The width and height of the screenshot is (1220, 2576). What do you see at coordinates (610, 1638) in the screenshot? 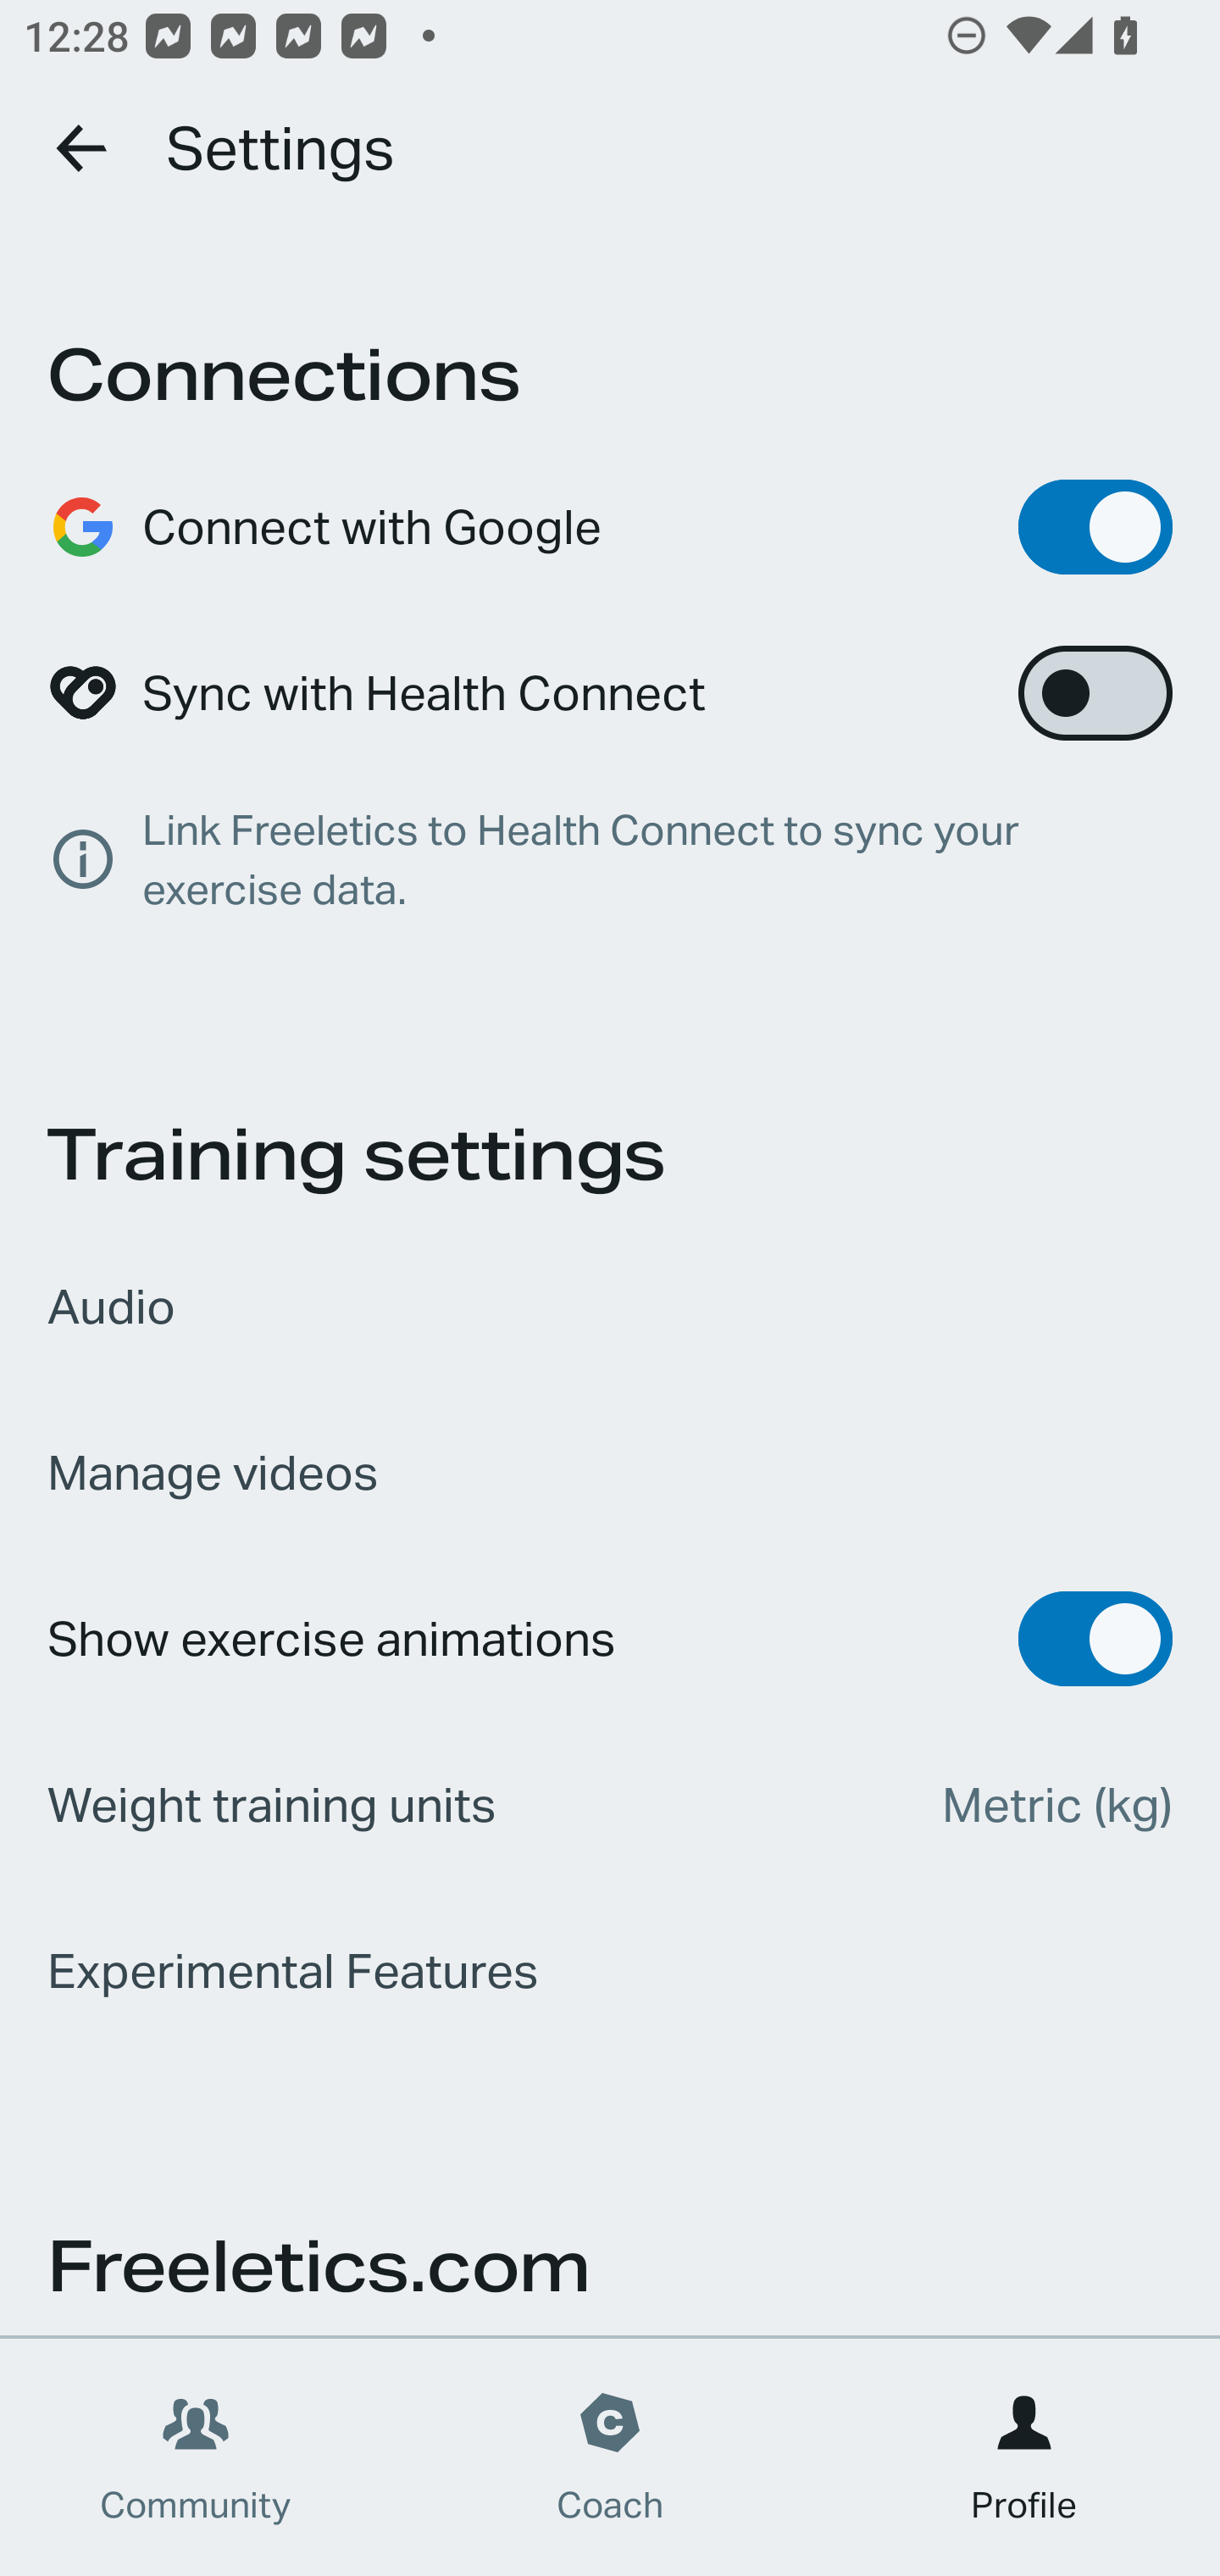
I see `Show exercise animations` at bounding box center [610, 1638].